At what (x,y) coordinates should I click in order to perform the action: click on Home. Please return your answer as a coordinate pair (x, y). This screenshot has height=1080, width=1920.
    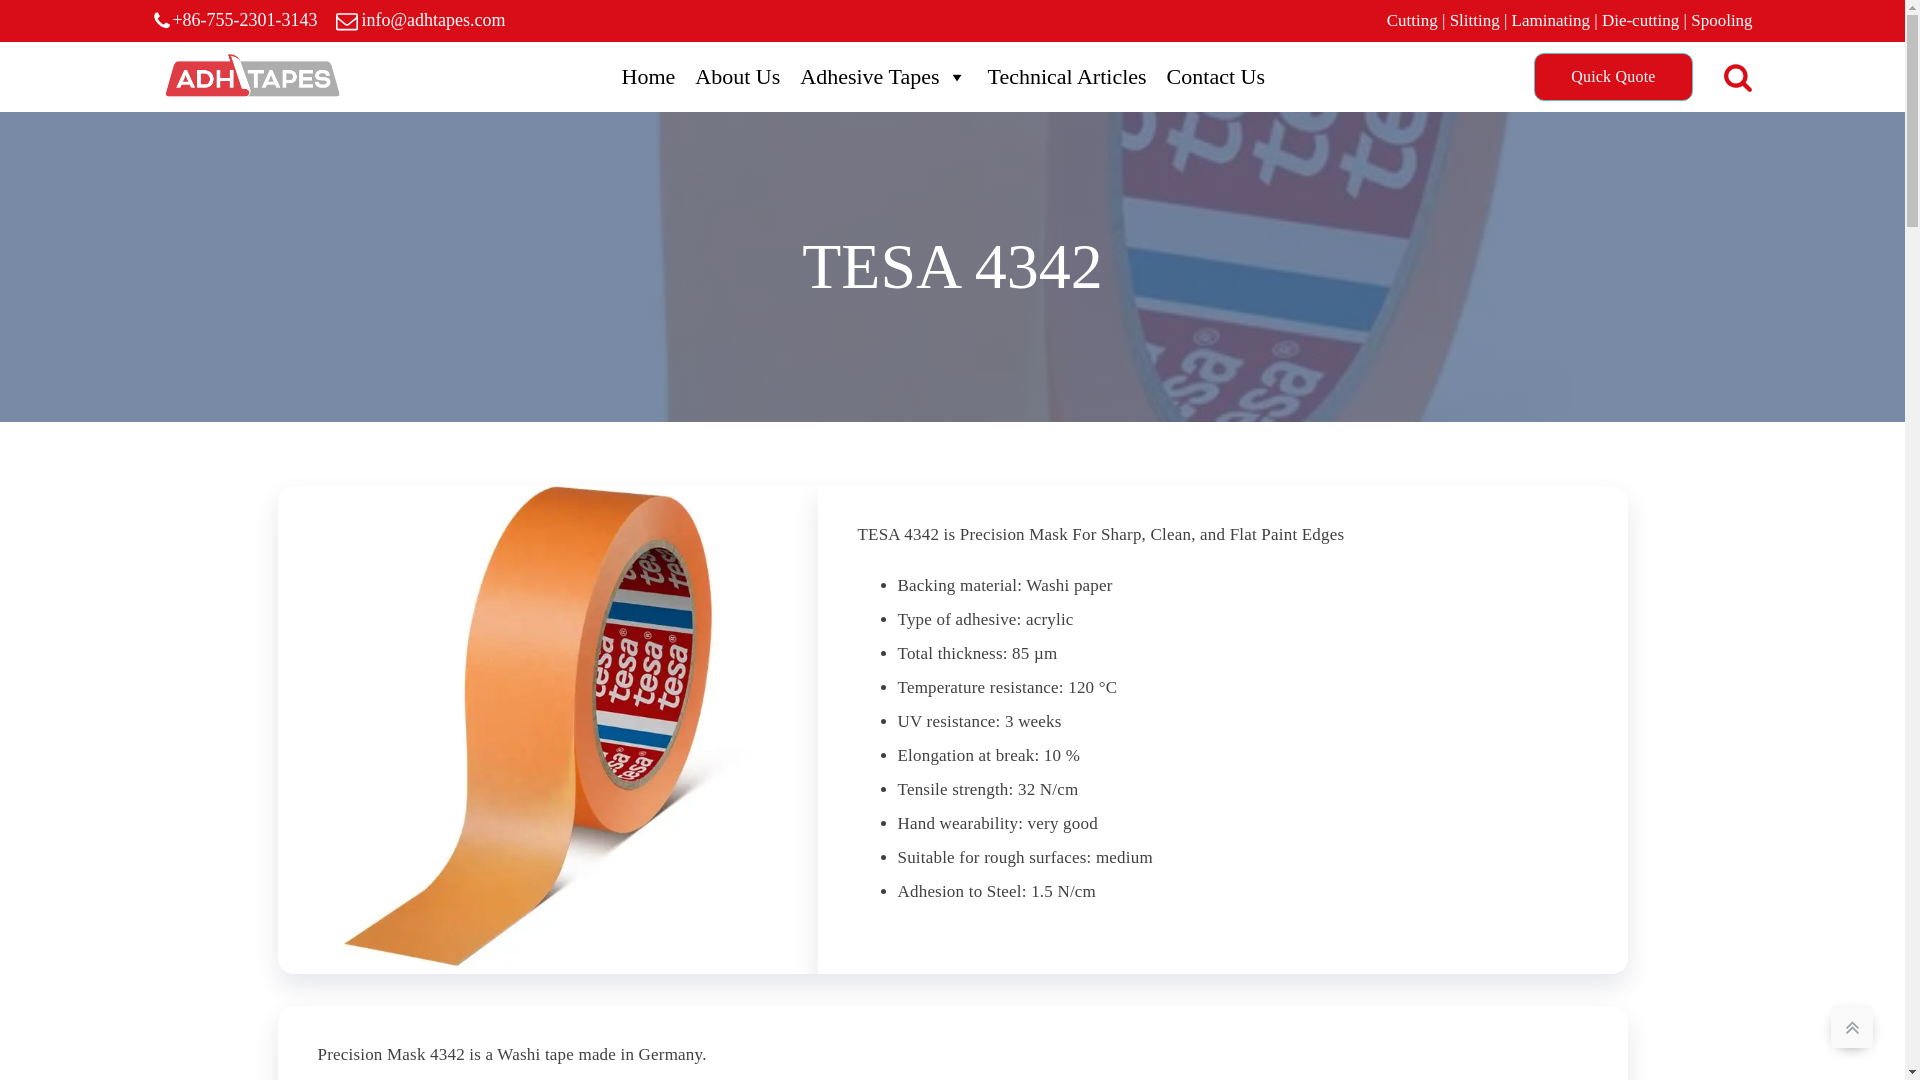
    Looking at the image, I should click on (648, 77).